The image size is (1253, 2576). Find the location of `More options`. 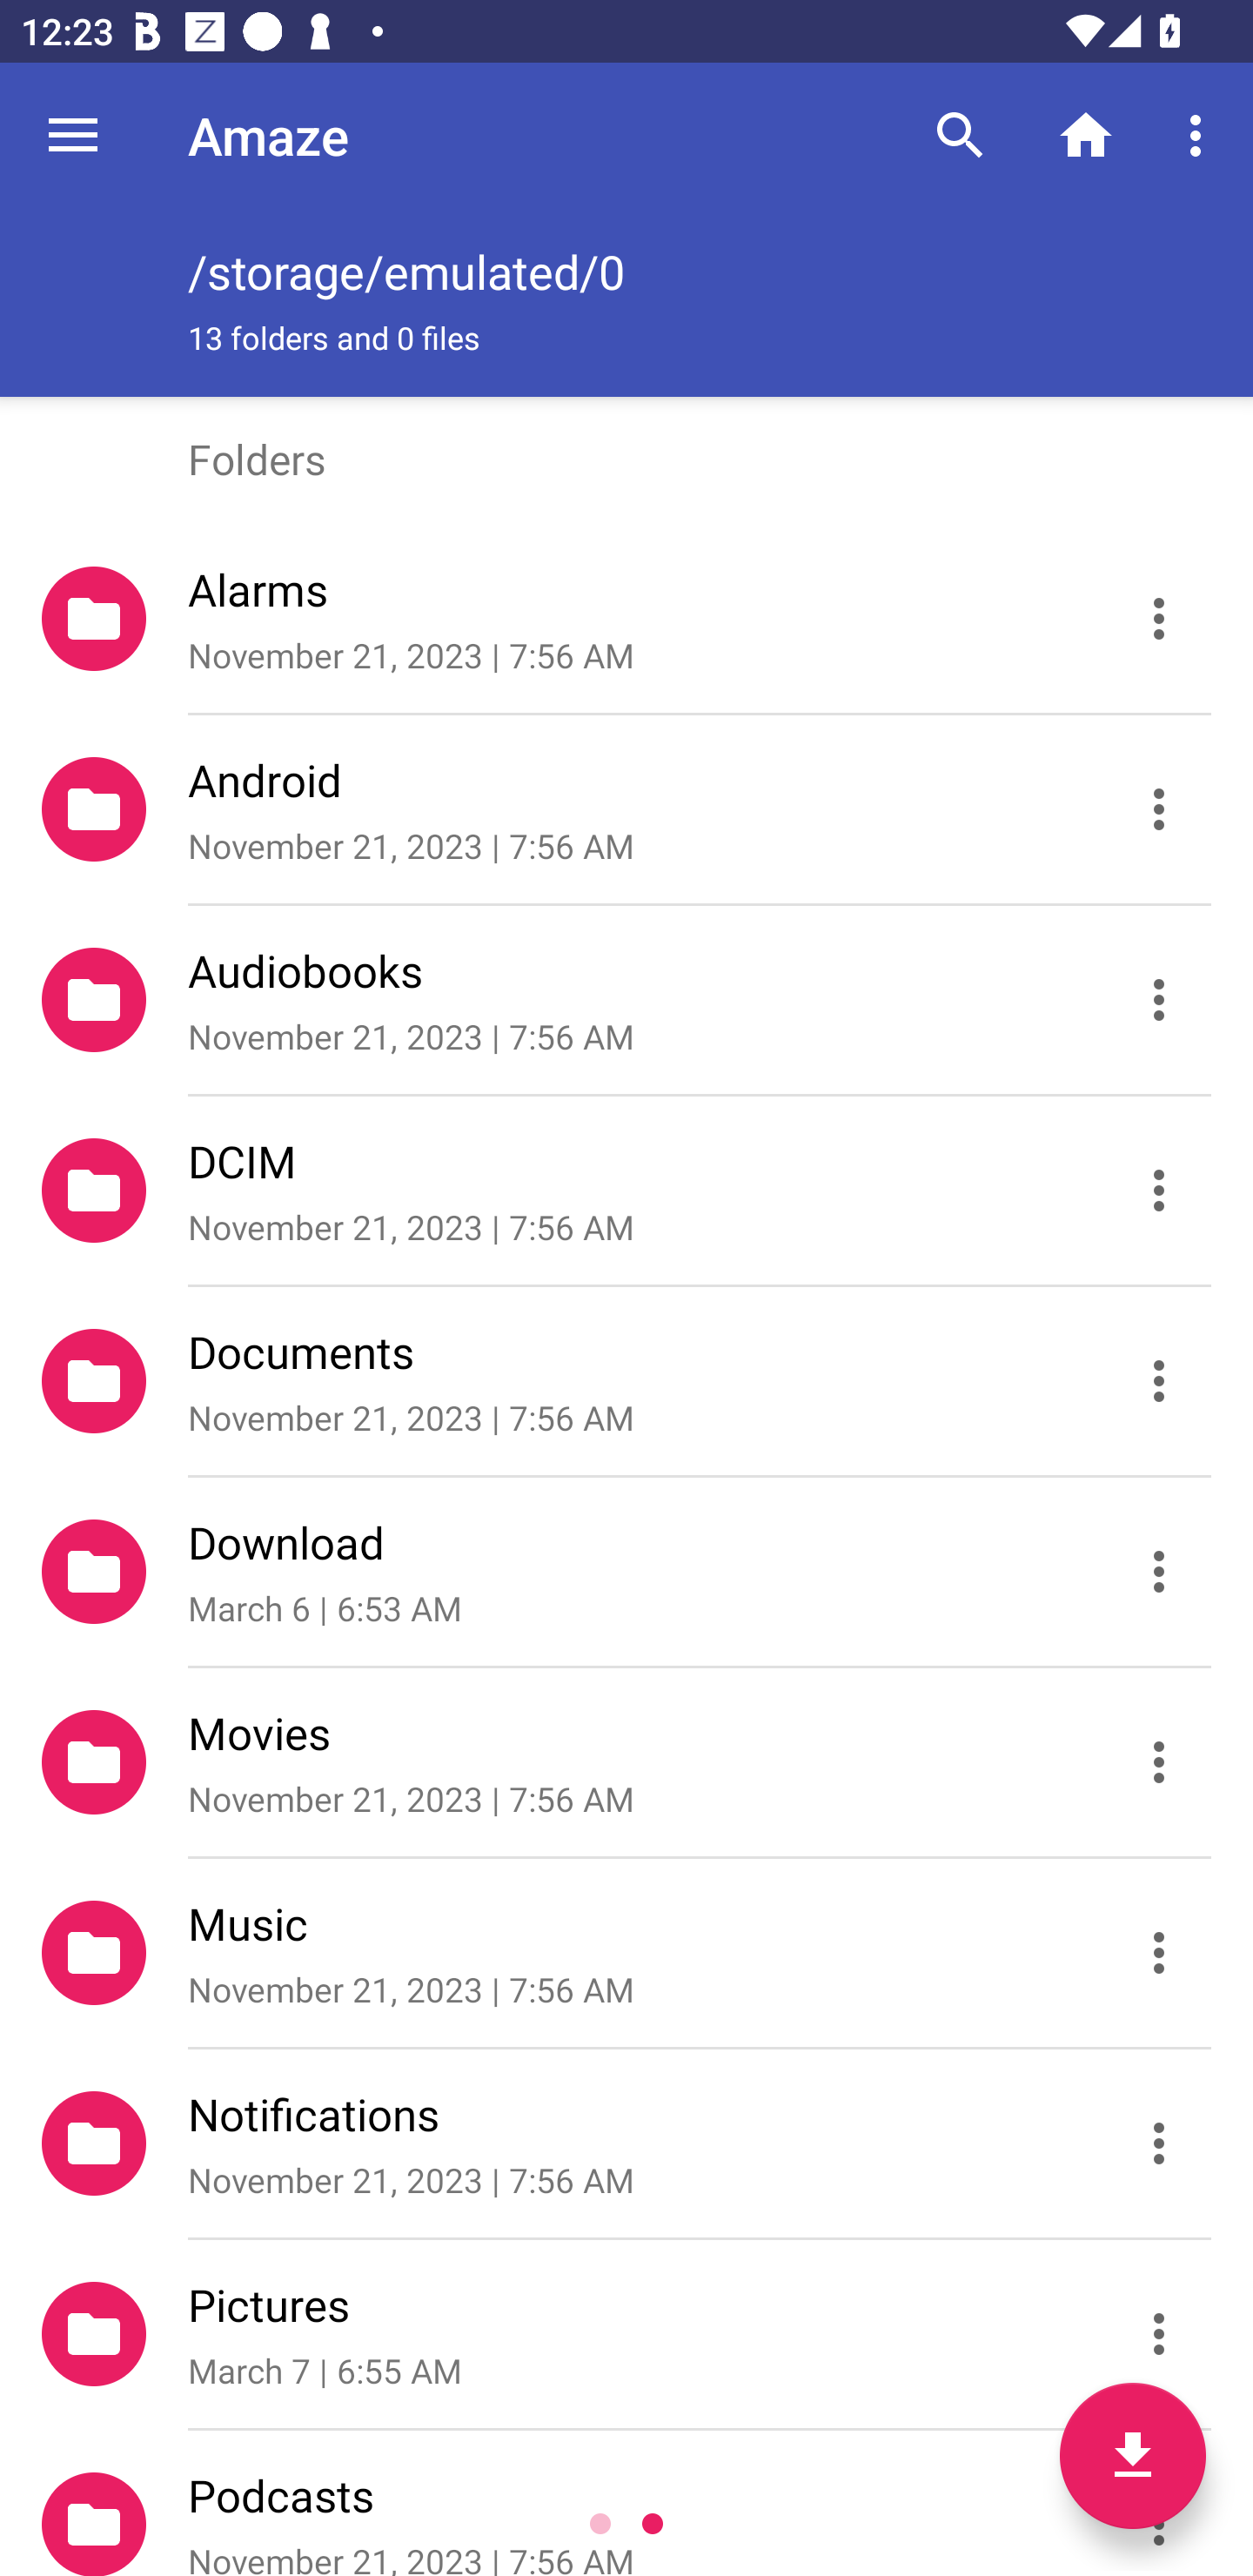

More options is located at coordinates (1201, 134).